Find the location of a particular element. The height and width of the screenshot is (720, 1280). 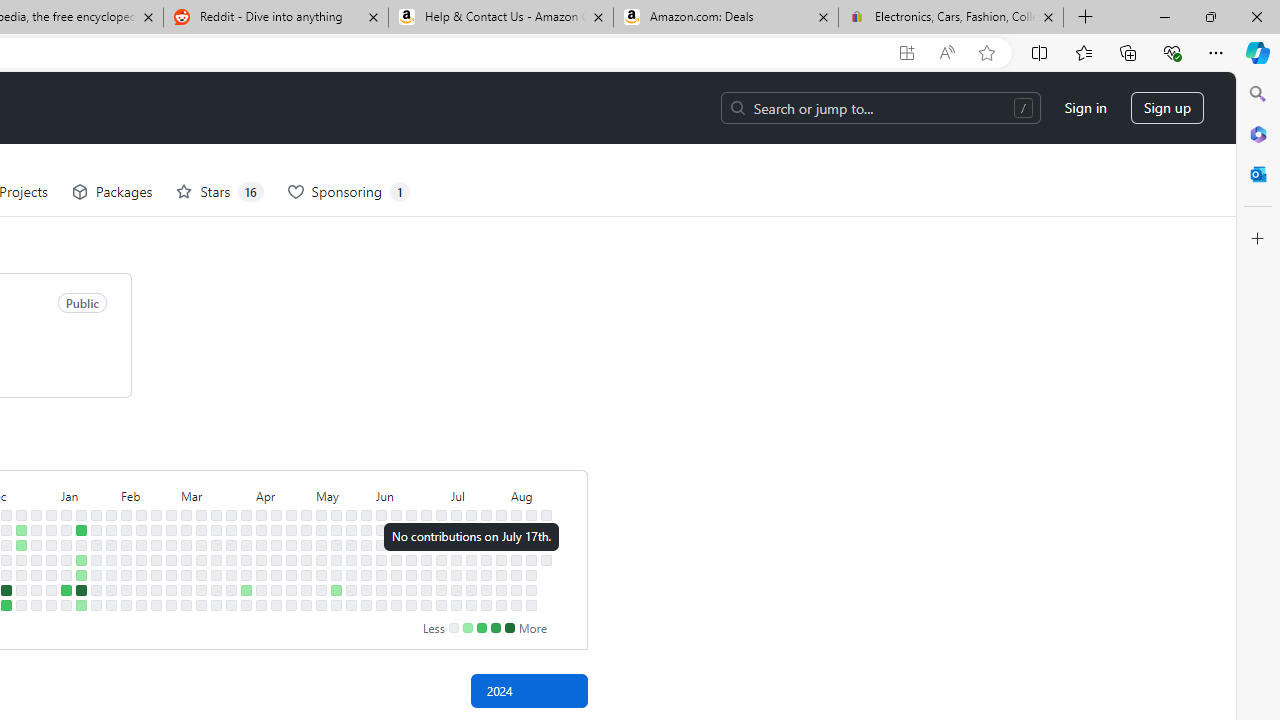

No contributions on August 11th. is located at coordinates (532, 515).